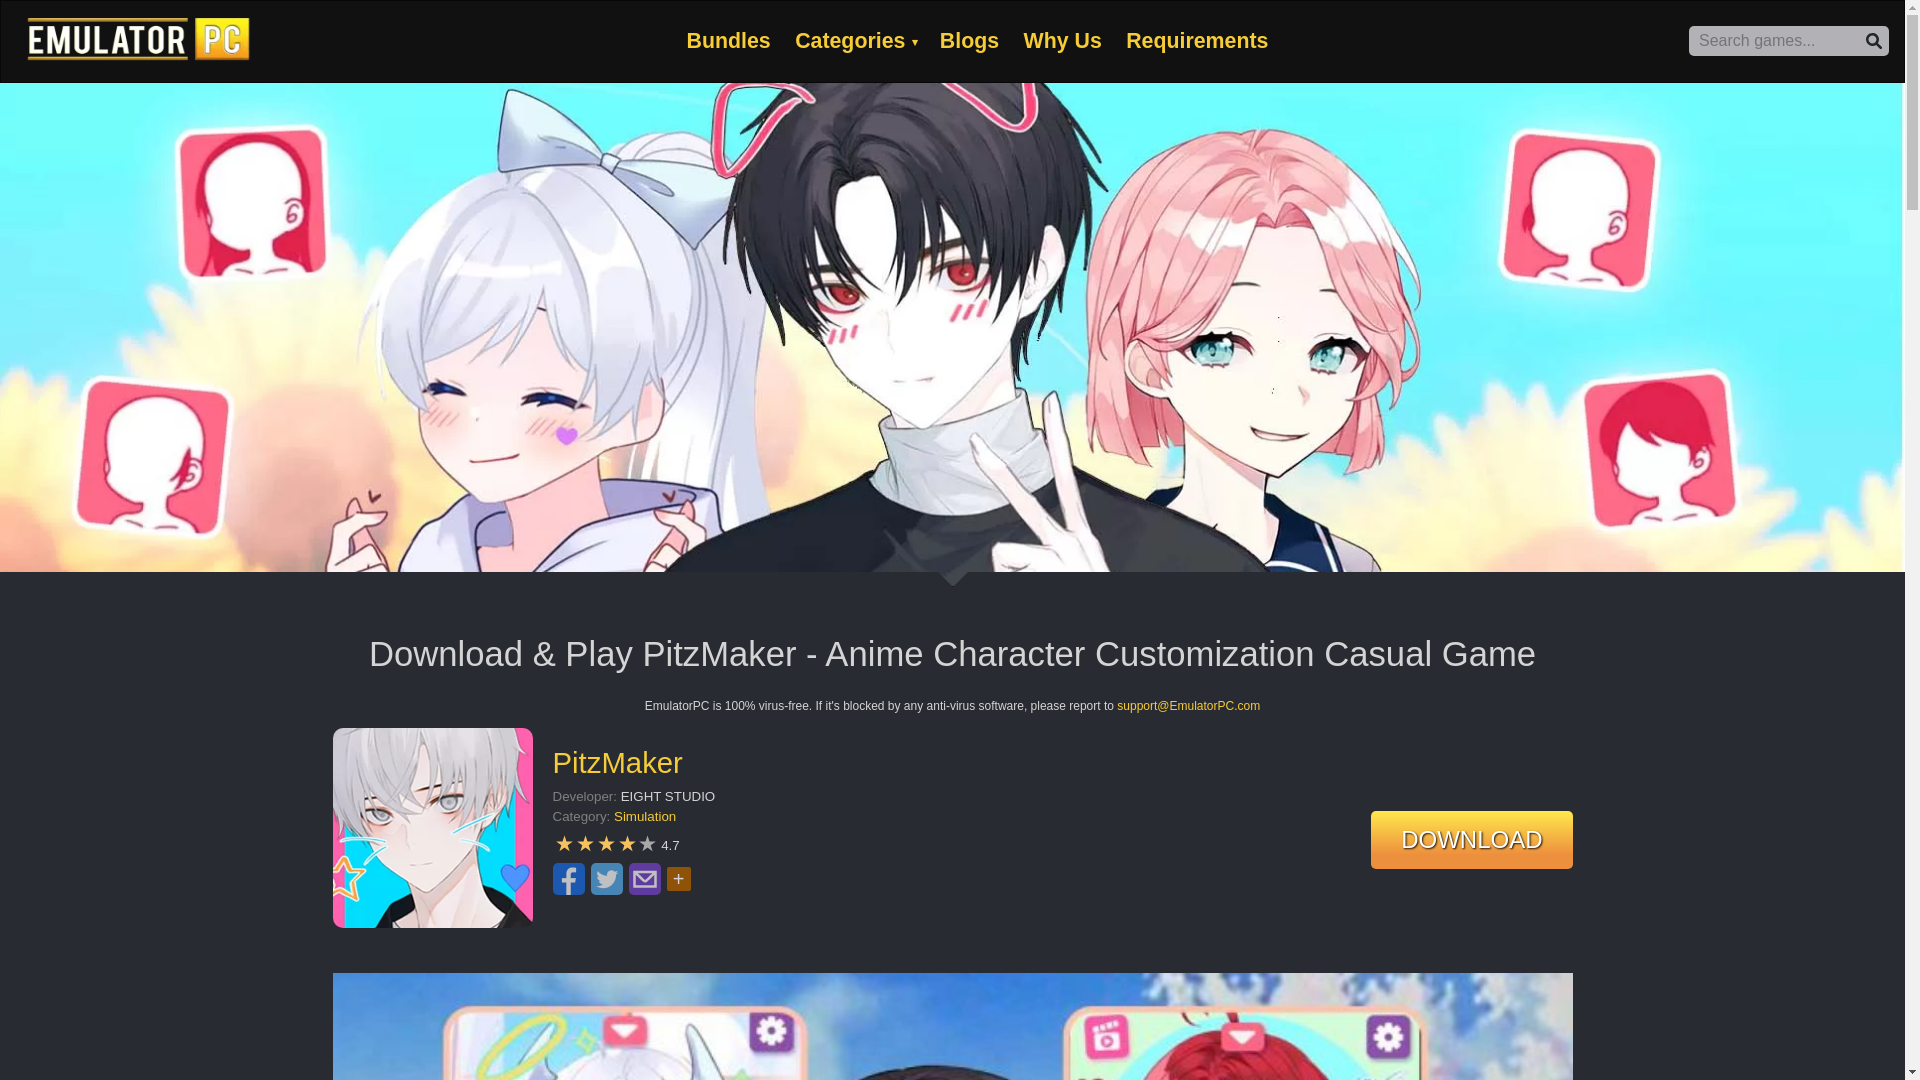 This screenshot has width=1920, height=1080. Describe the element at coordinates (969, 40) in the screenshot. I see `Blogs` at that location.